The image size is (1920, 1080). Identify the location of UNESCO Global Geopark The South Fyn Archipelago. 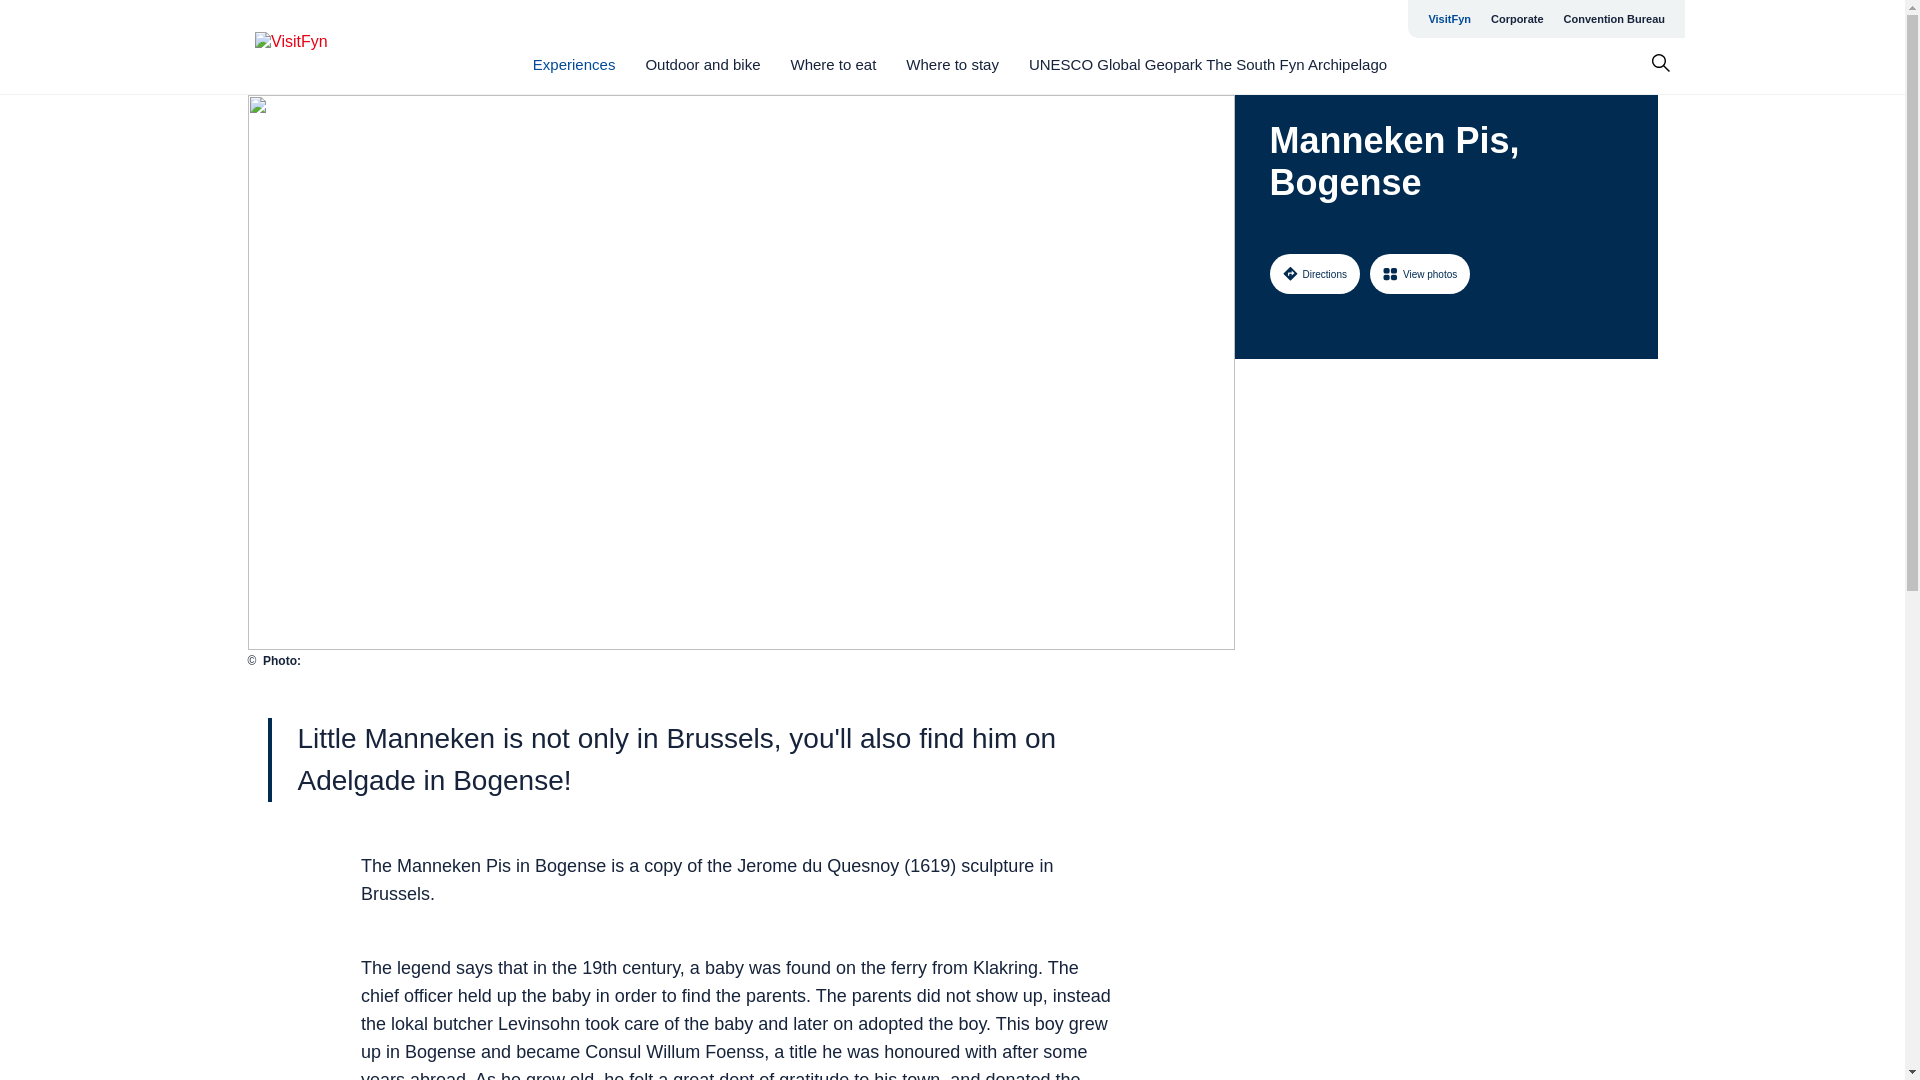
(1208, 64).